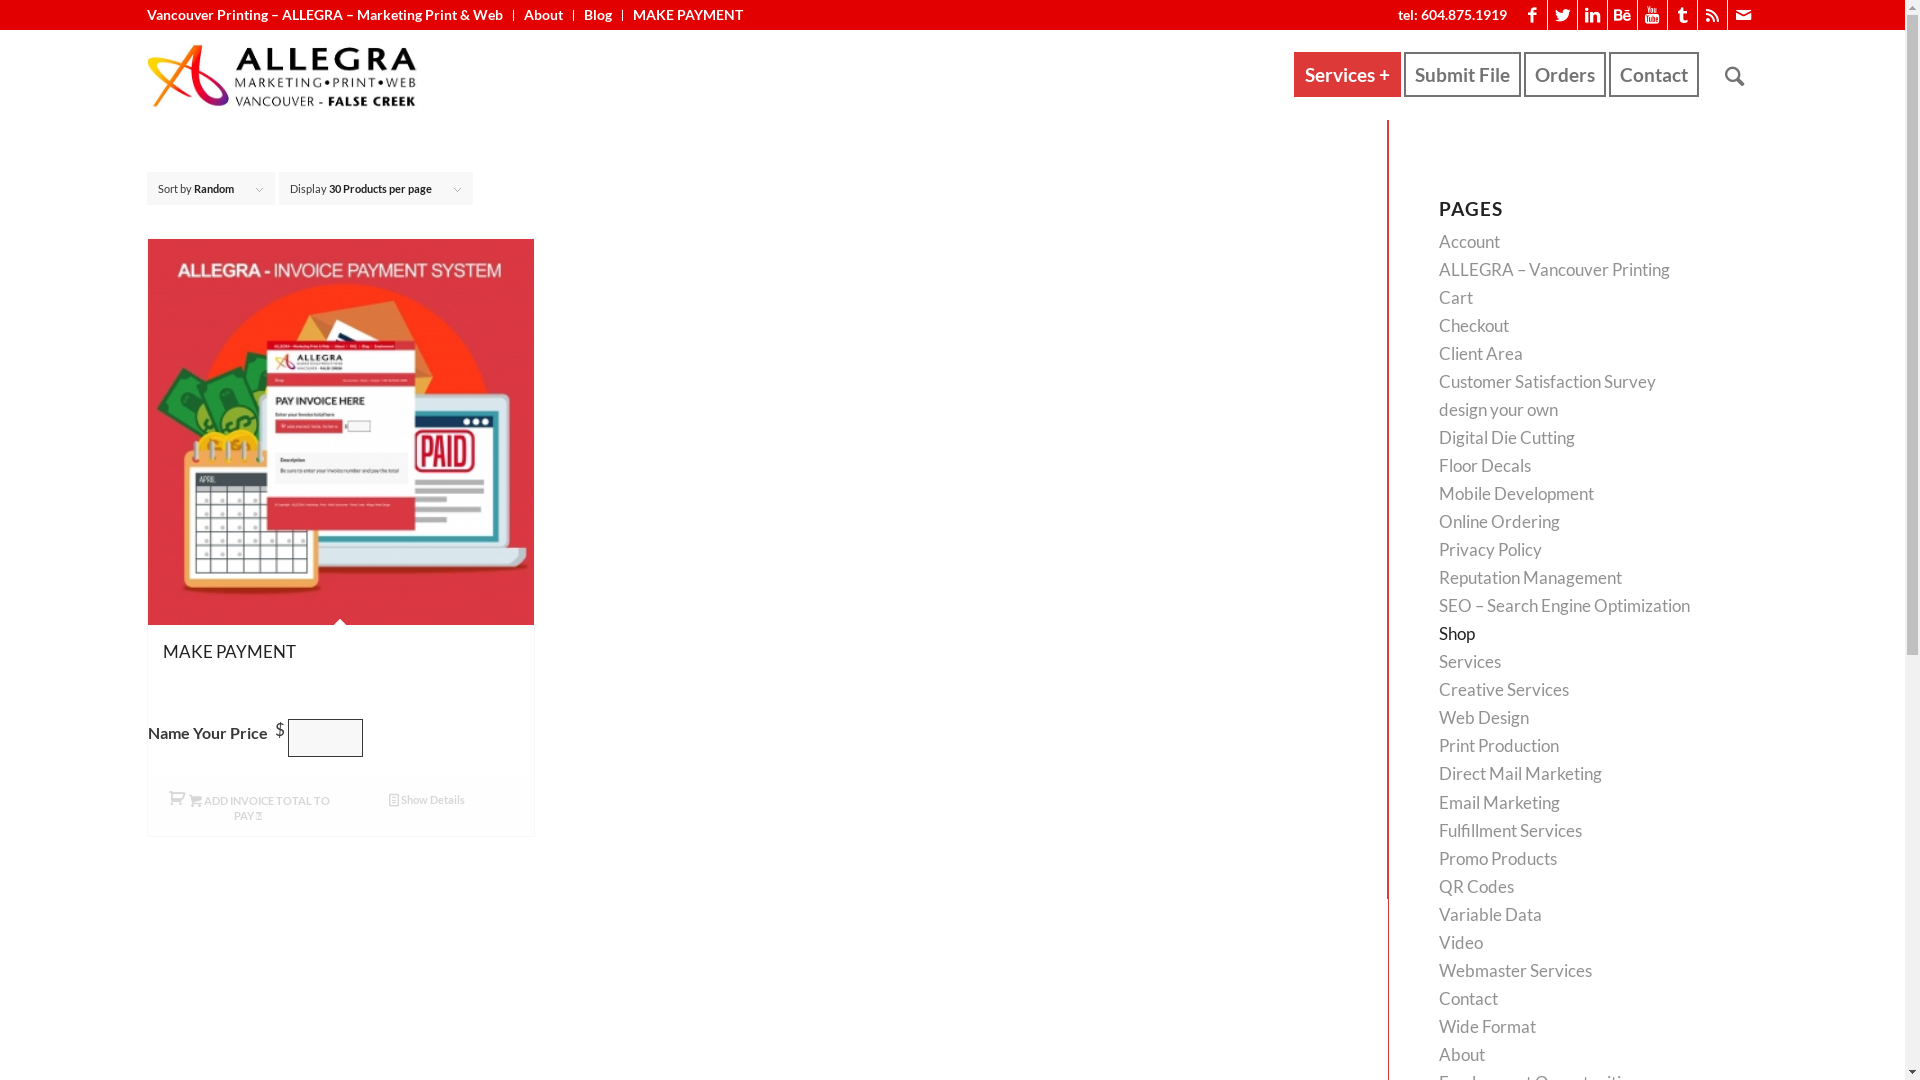  I want to click on Digital Die Cutting, so click(1507, 438).